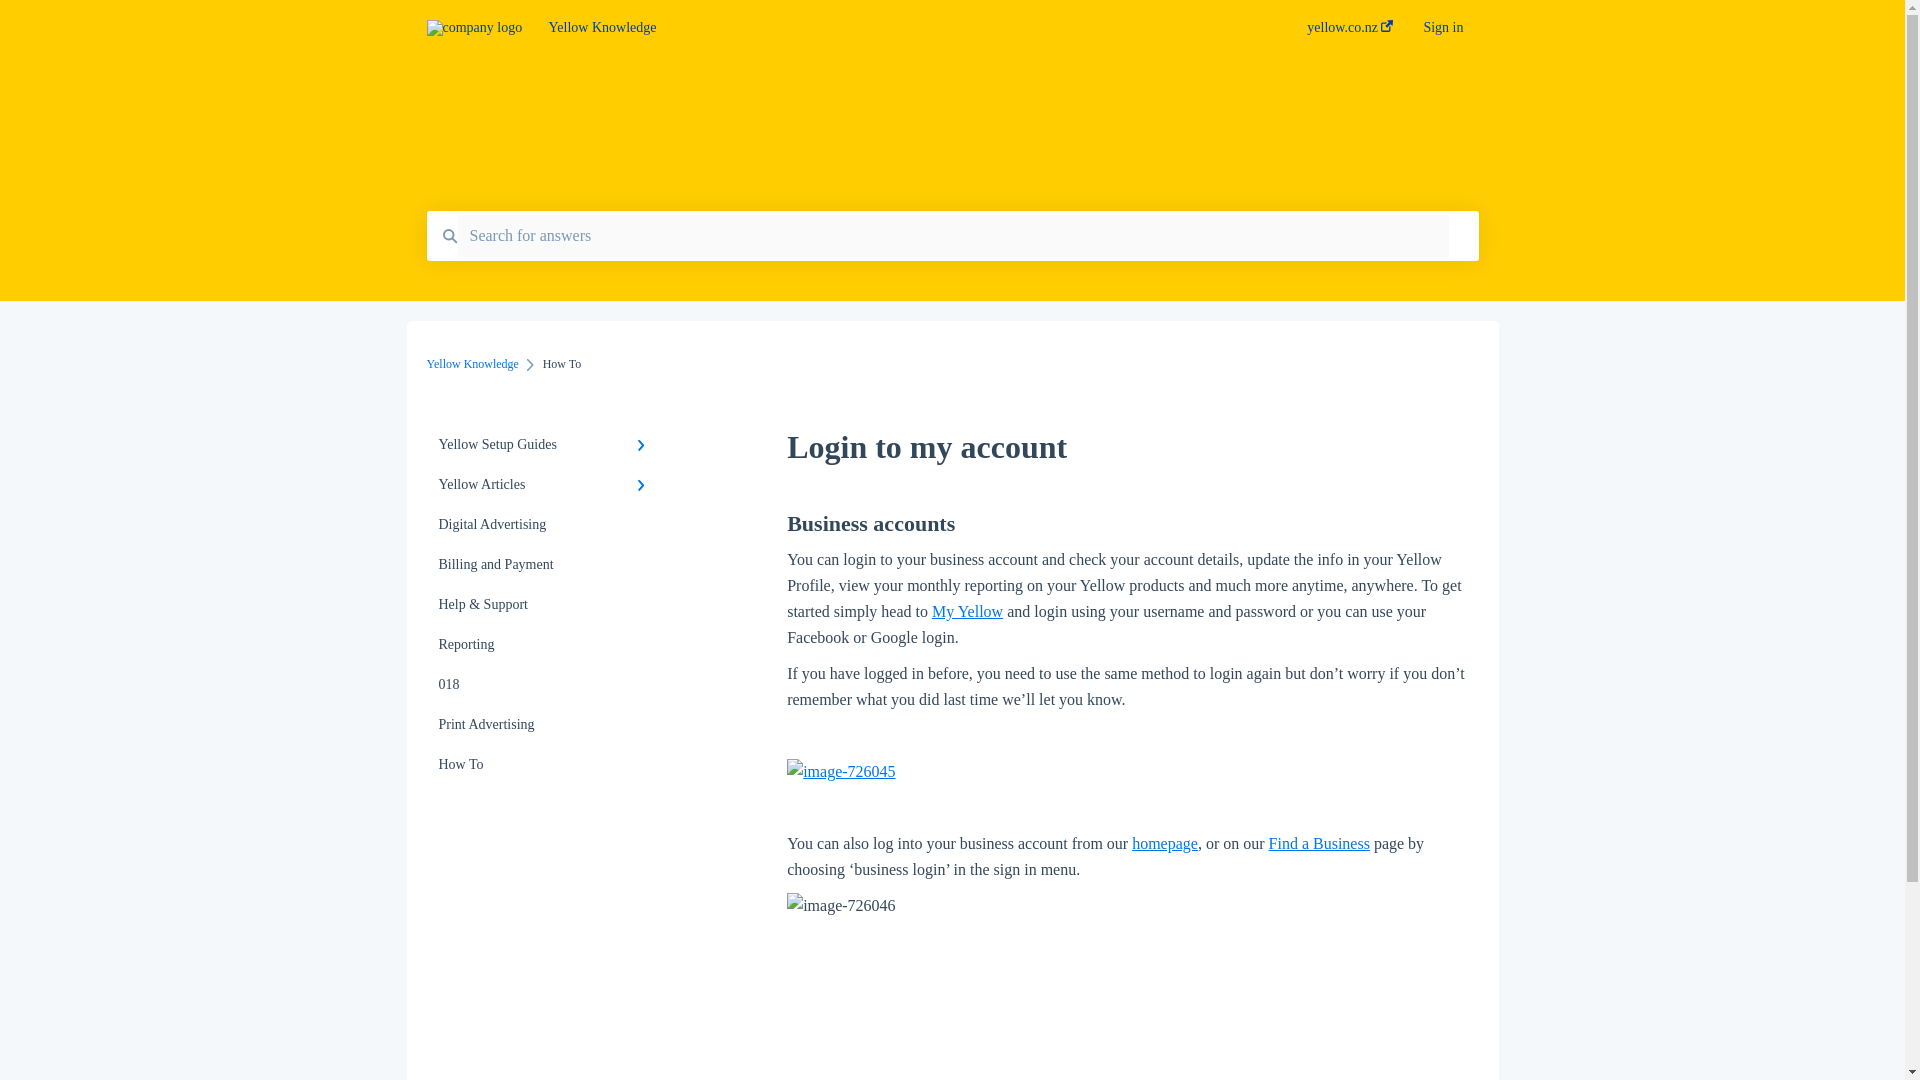  Describe the element at coordinates (546, 645) in the screenshot. I see `Reporting` at that location.